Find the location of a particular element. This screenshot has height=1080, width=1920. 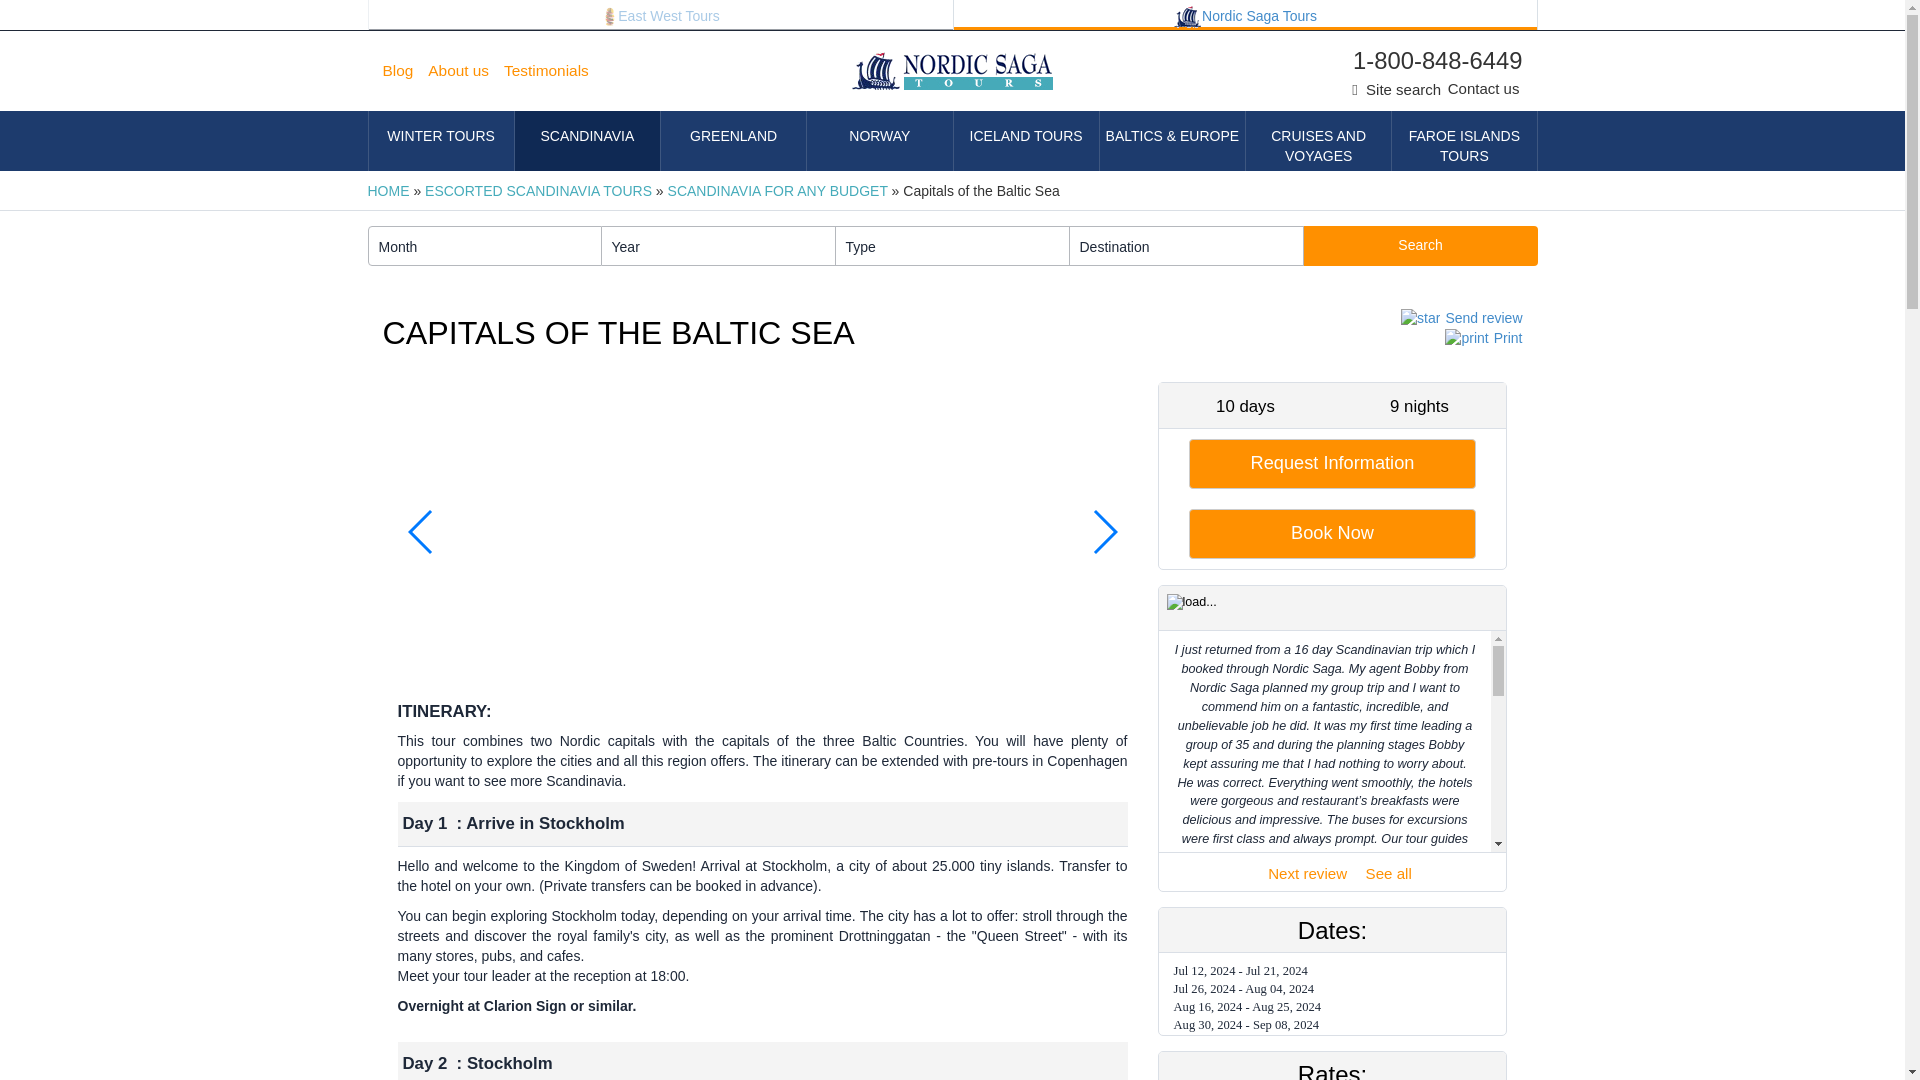

ESCORTED SCANDINAVIA TOURS is located at coordinates (538, 190).